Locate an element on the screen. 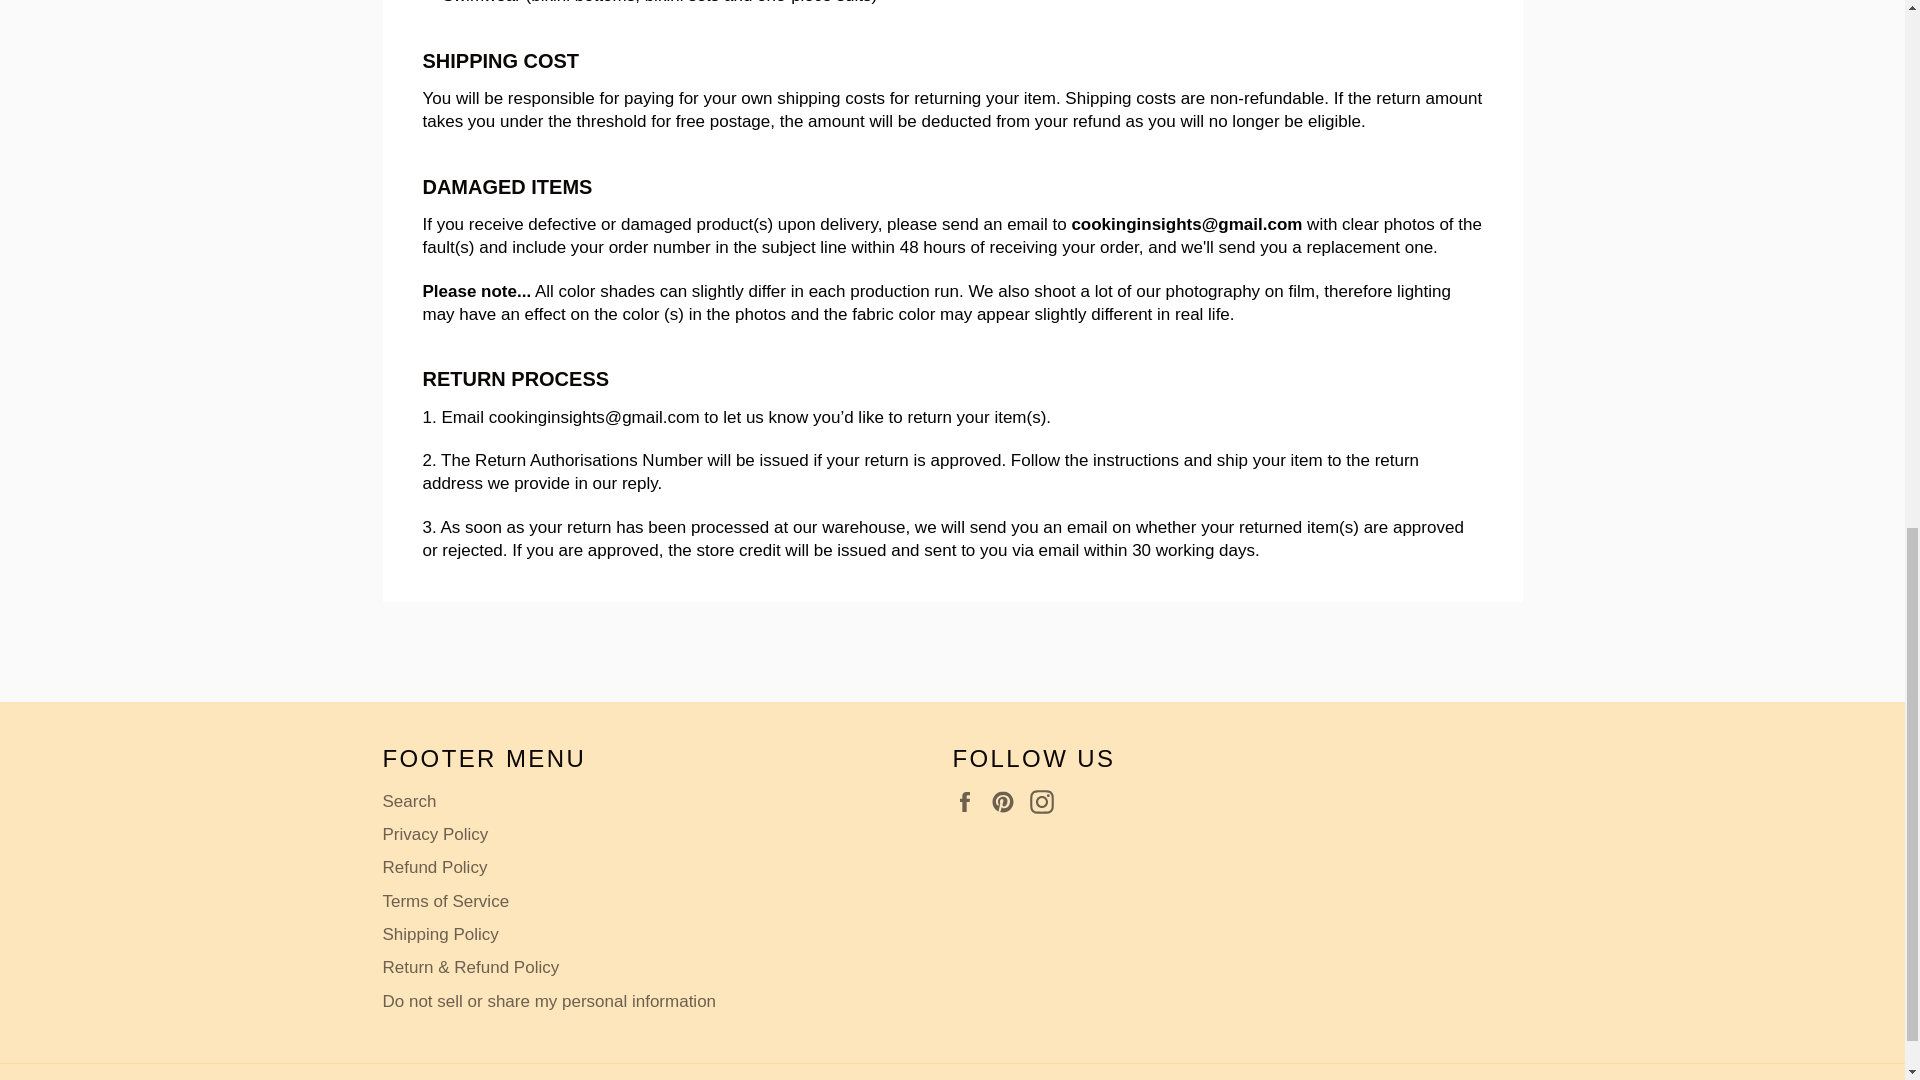  Cooking Insights on Facebook is located at coordinates (969, 802).